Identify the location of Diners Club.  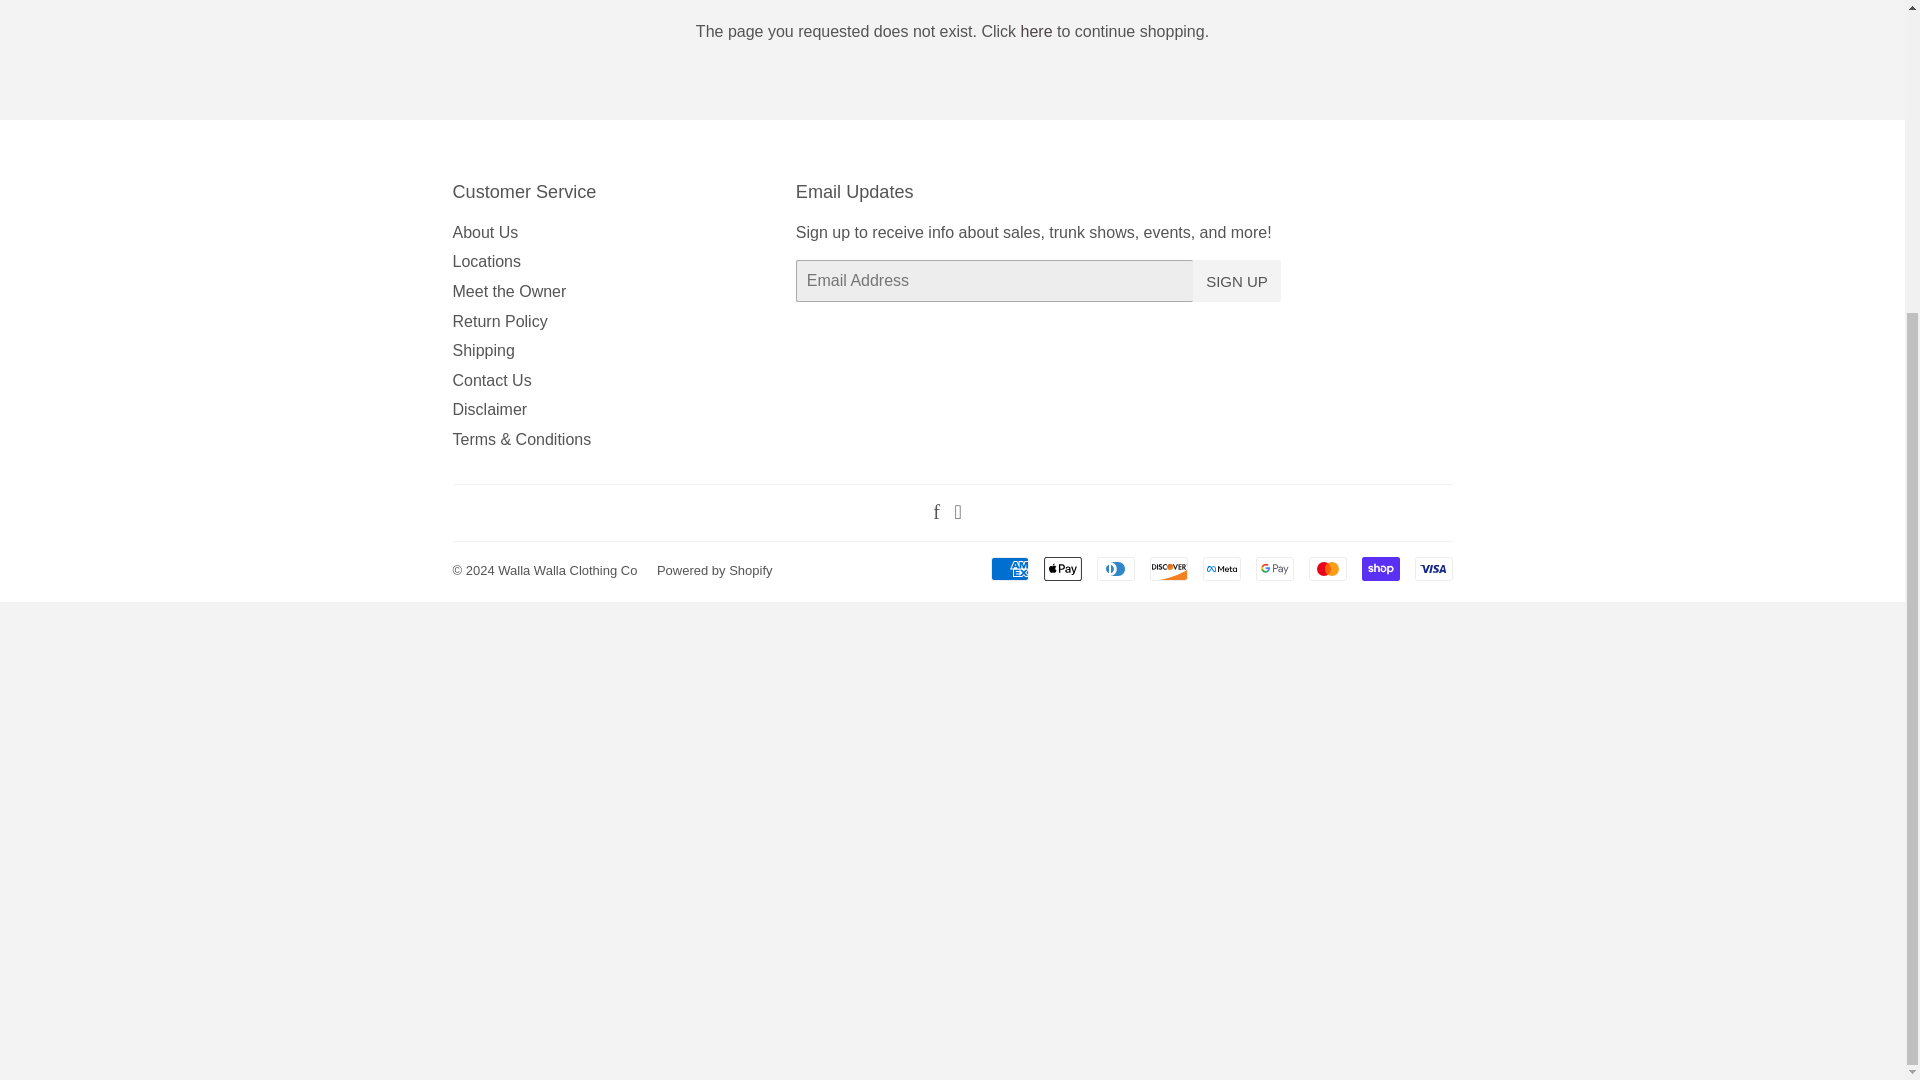
(1115, 569).